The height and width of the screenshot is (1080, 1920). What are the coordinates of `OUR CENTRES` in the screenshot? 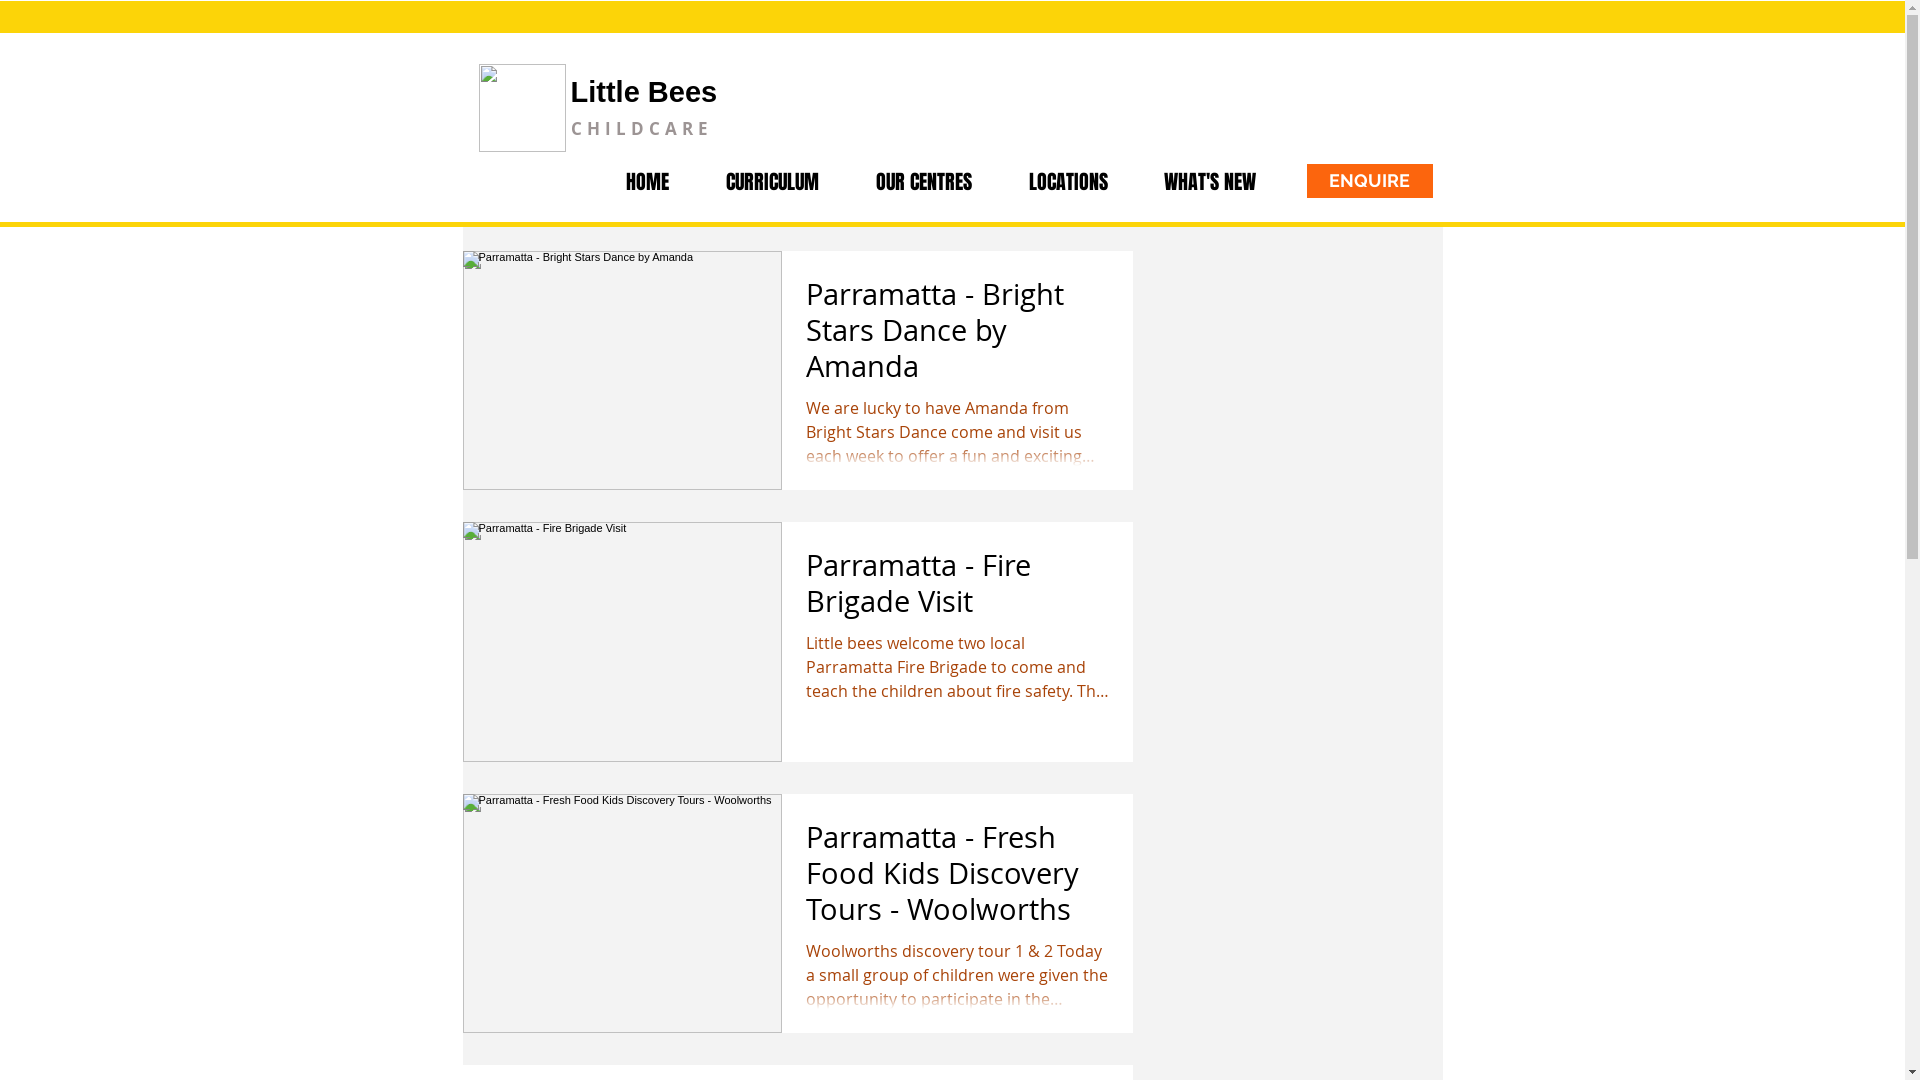 It's located at (924, 182).